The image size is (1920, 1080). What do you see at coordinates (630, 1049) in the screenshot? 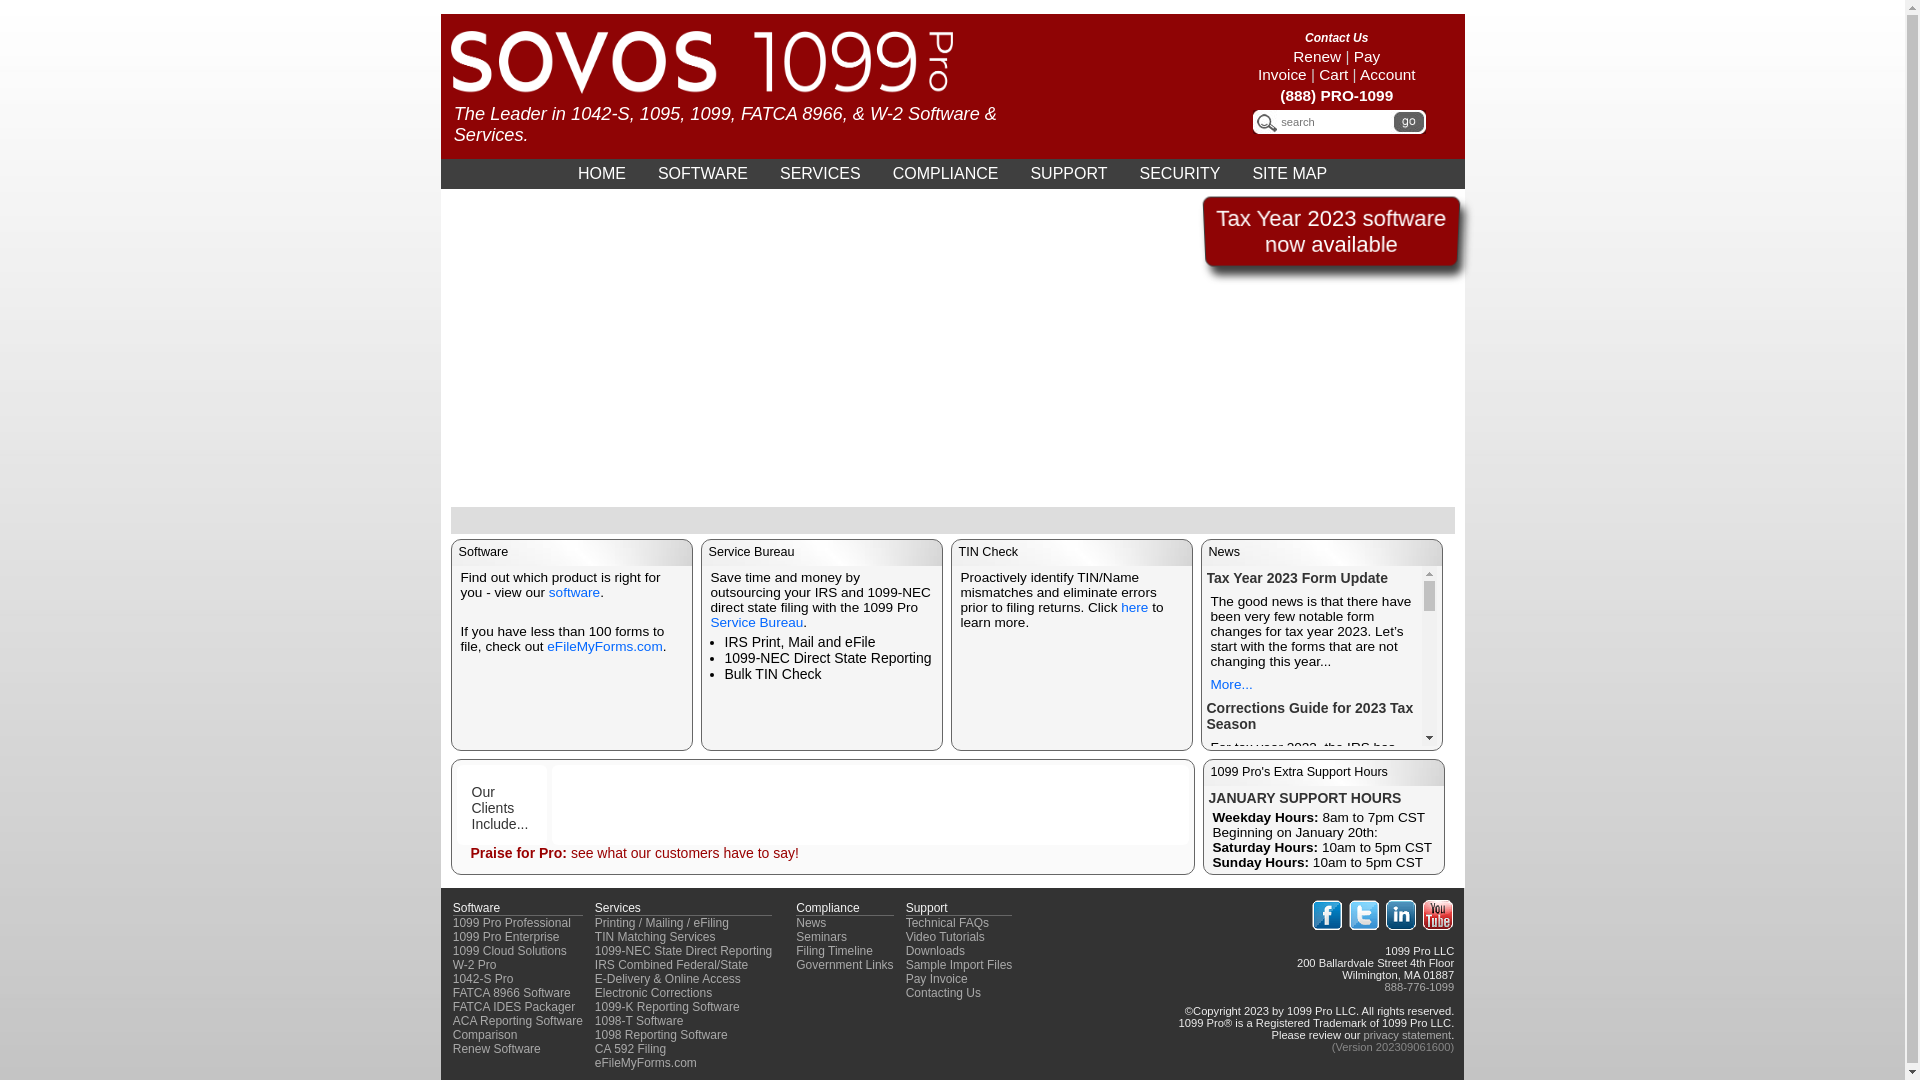
I see `CA 592 Filing` at bounding box center [630, 1049].